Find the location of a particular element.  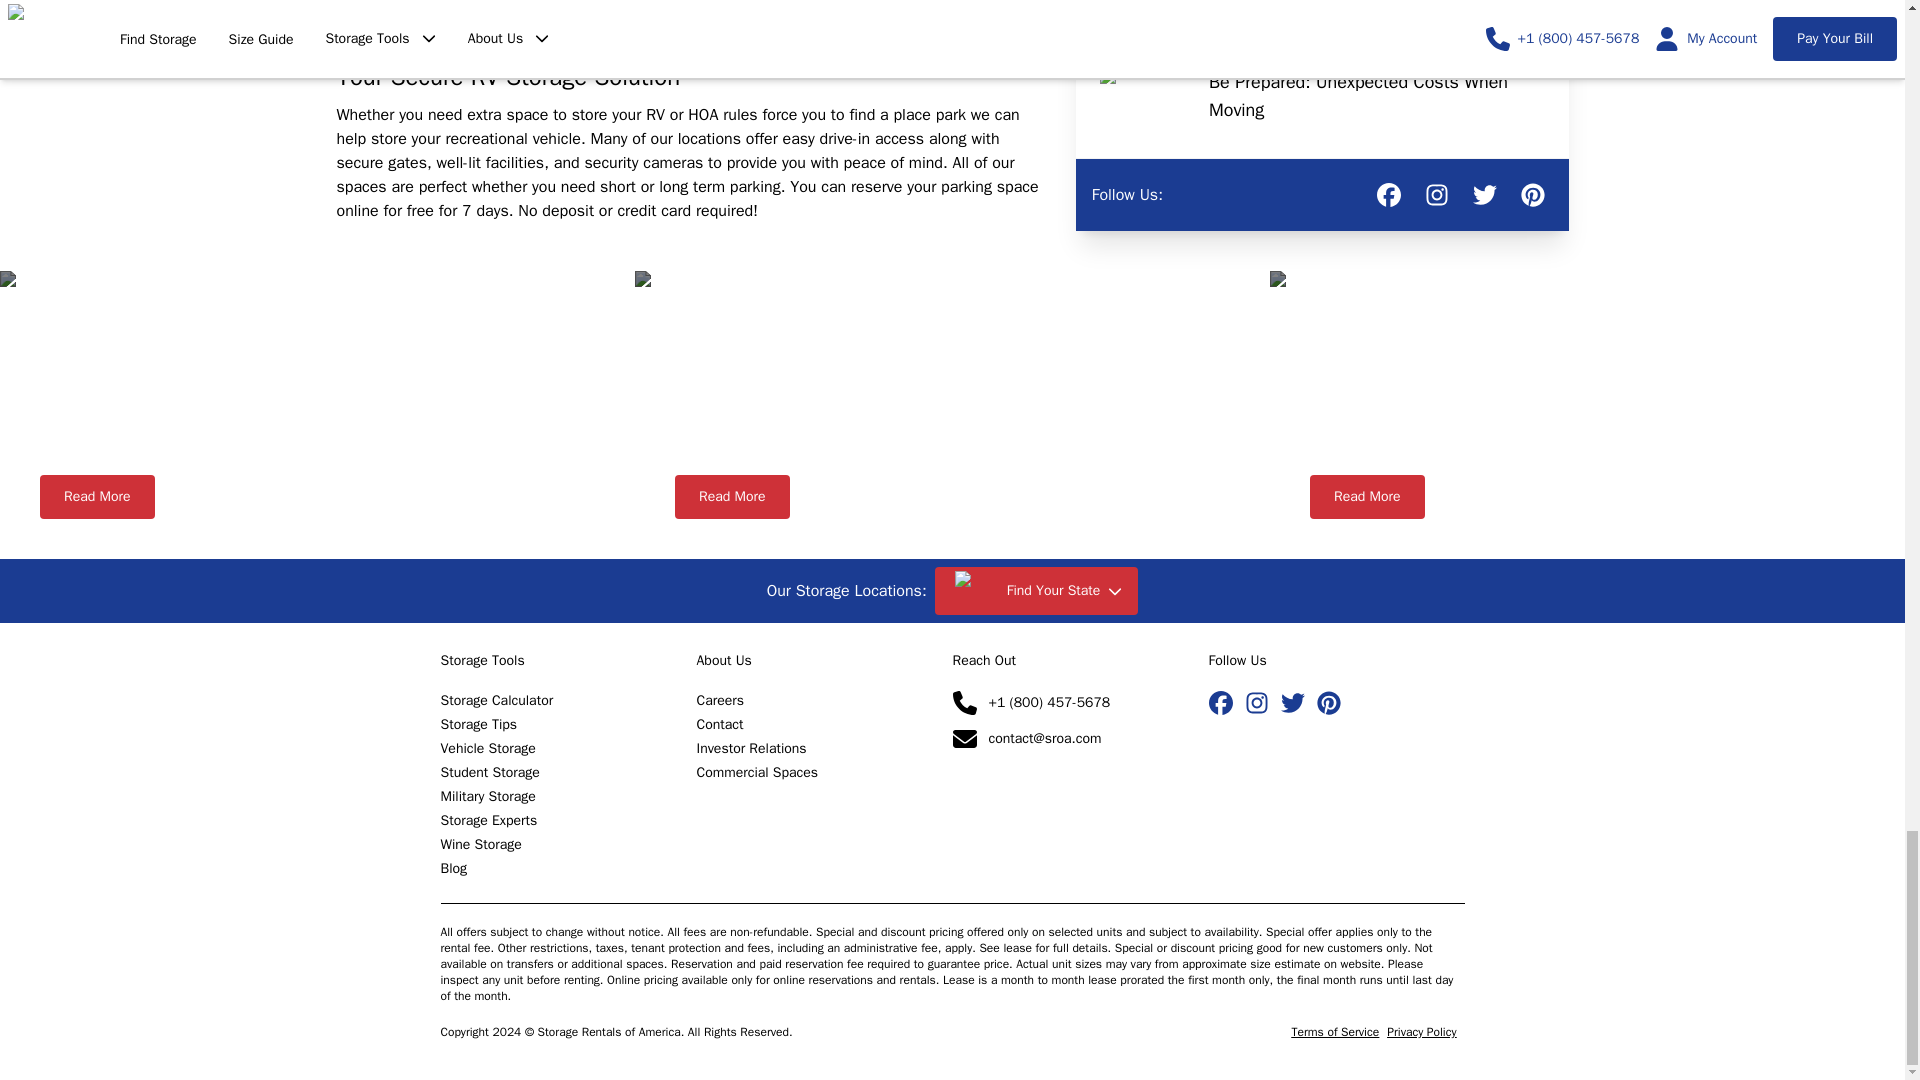

Read More is located at coordinates (732, 497).